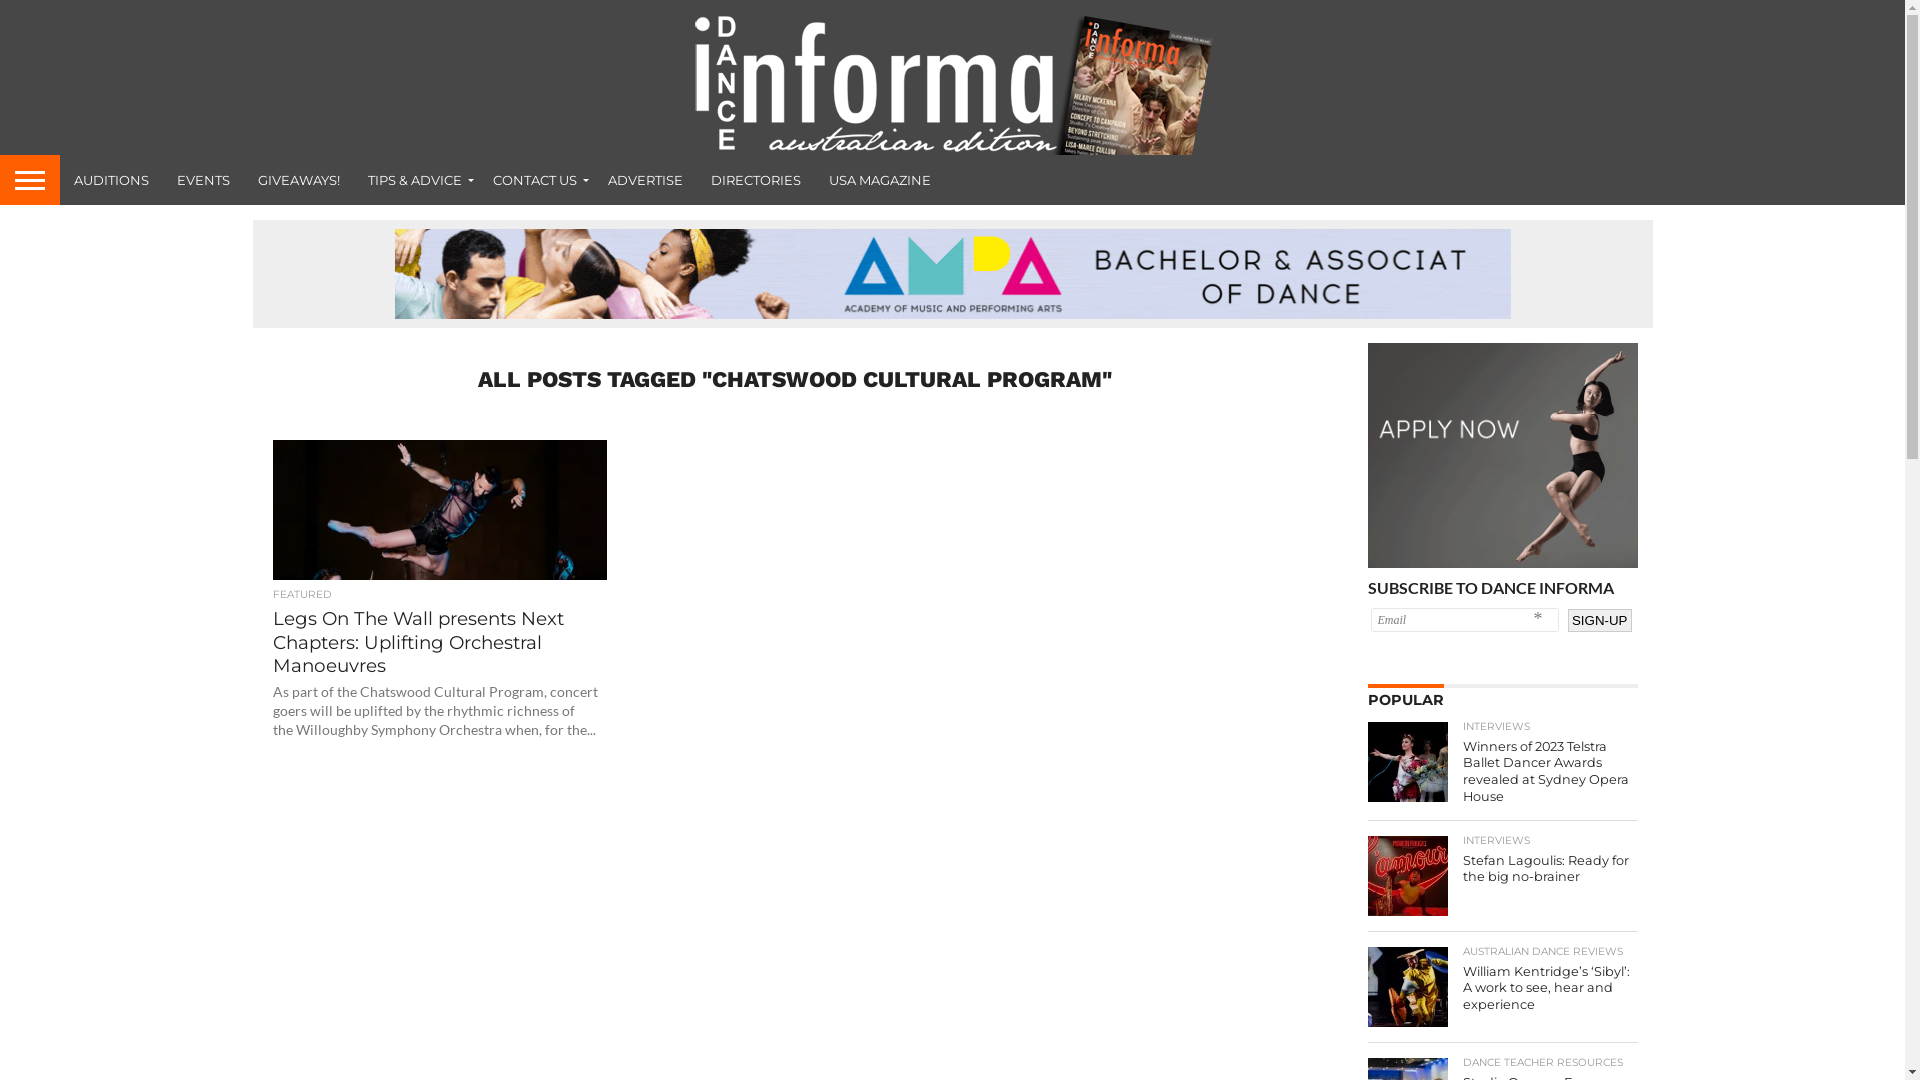 The height and width of the screenshot is (1080, 1920). Describe the element at coordinates (536, 180) in the screenshot. I see `CONTACT US` at that location.